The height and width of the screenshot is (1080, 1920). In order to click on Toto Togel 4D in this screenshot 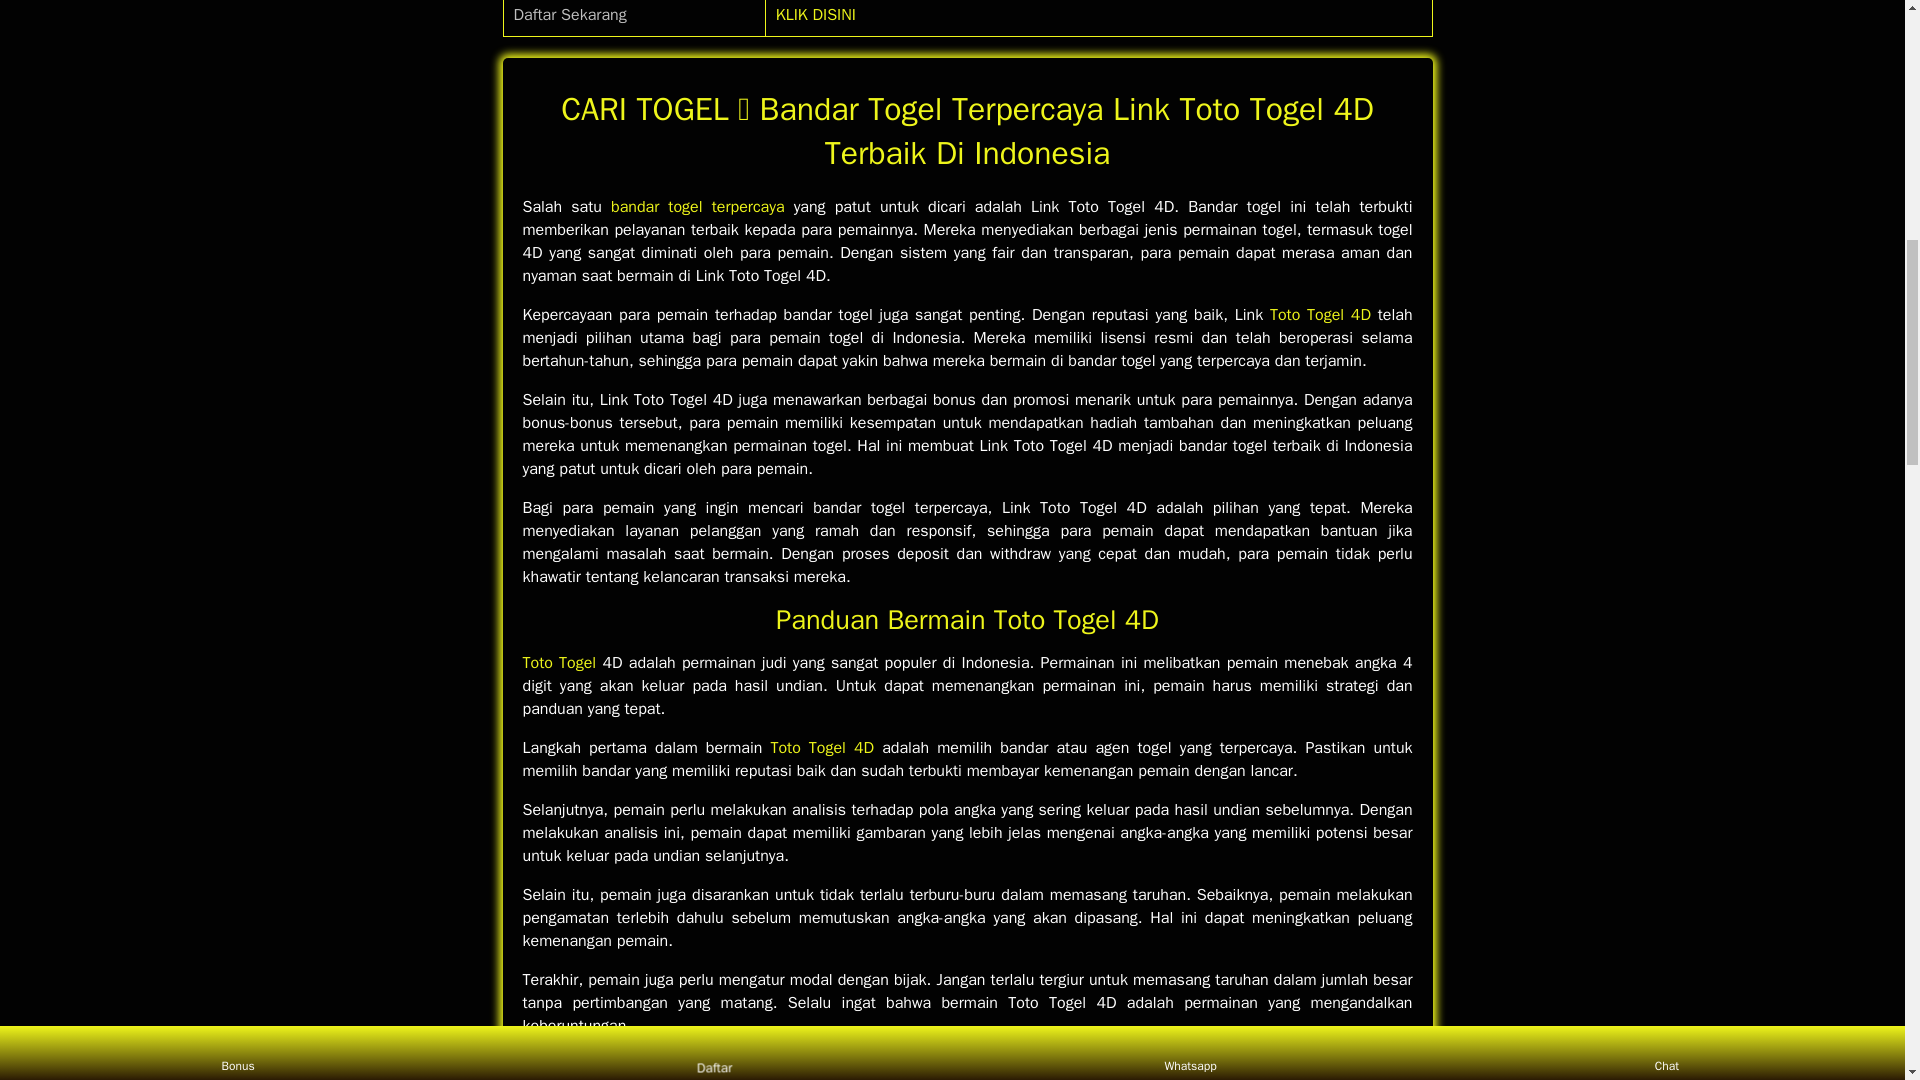, I will do `click(821, 748)`.